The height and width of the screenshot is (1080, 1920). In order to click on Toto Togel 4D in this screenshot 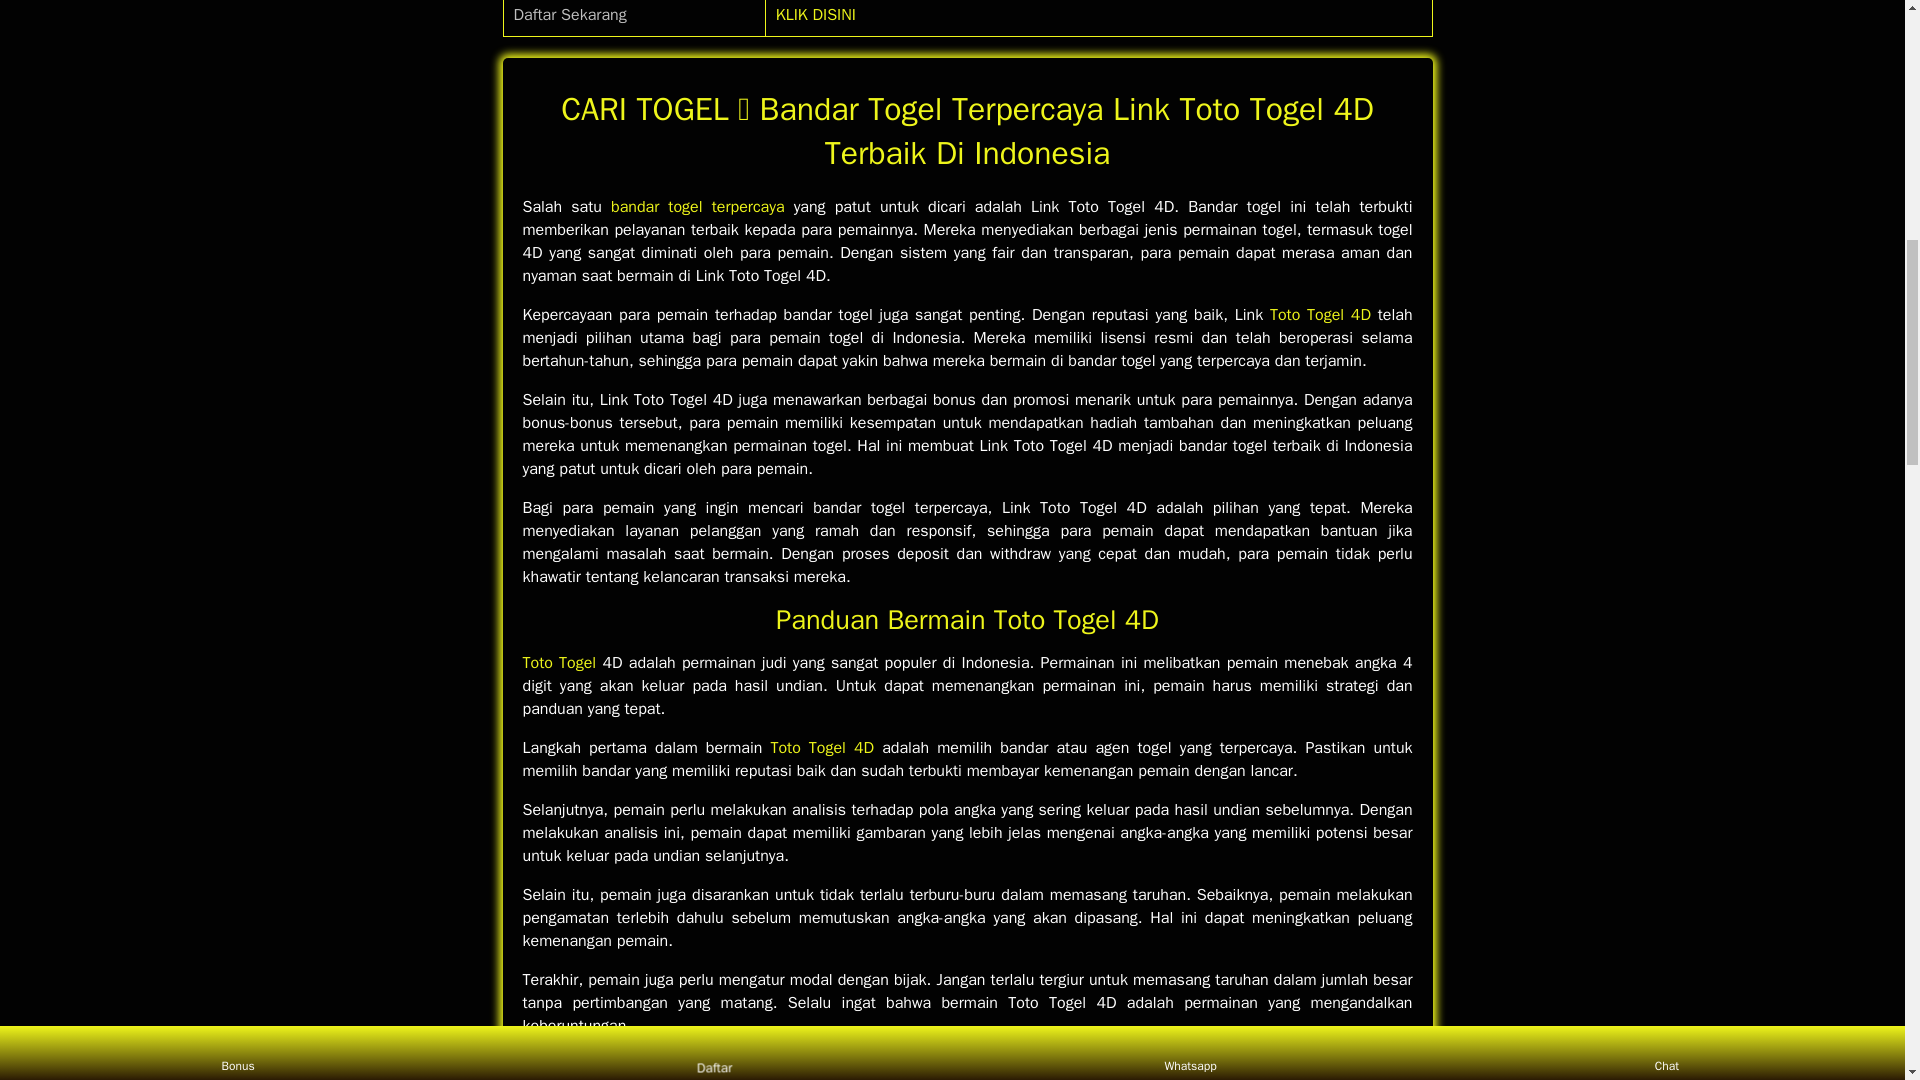, I will do `click(821, 748)`.